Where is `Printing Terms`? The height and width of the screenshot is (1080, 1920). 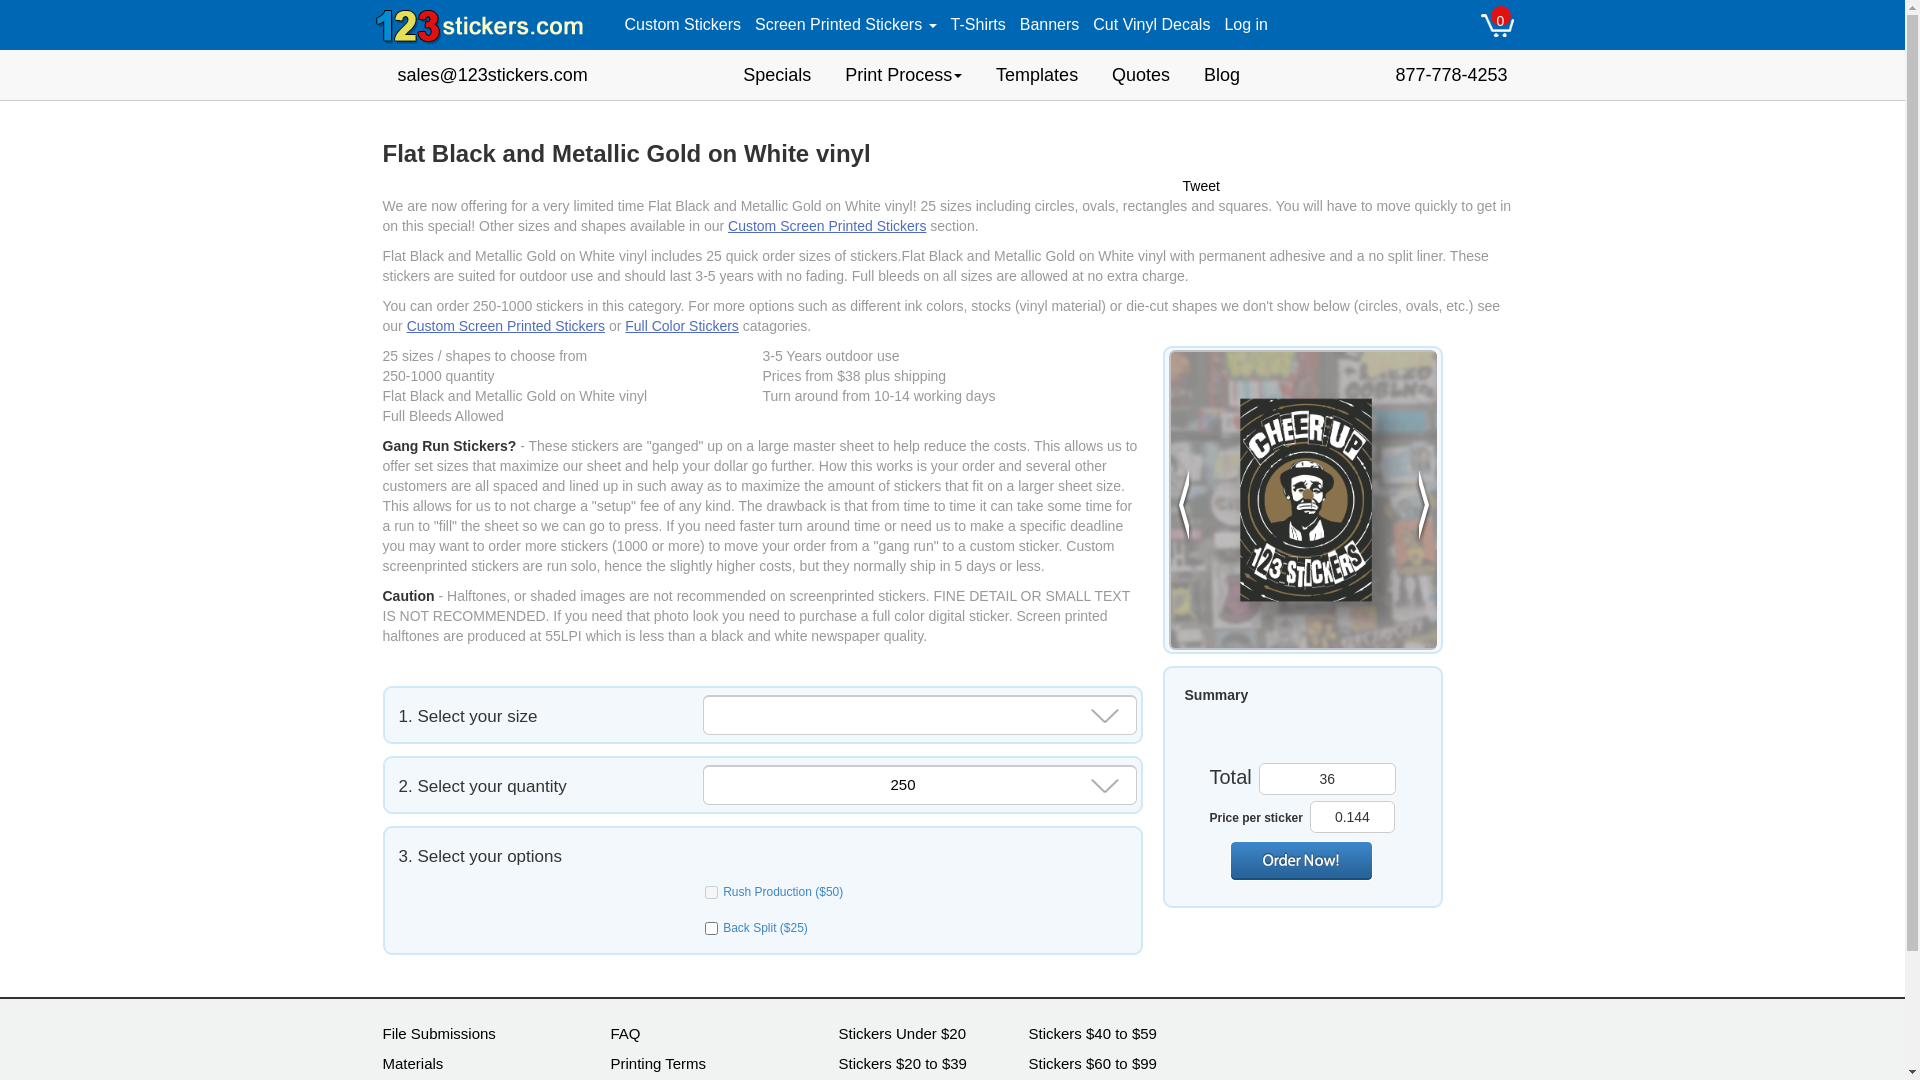
Printing Terms is located at coordinates (658, 1064).